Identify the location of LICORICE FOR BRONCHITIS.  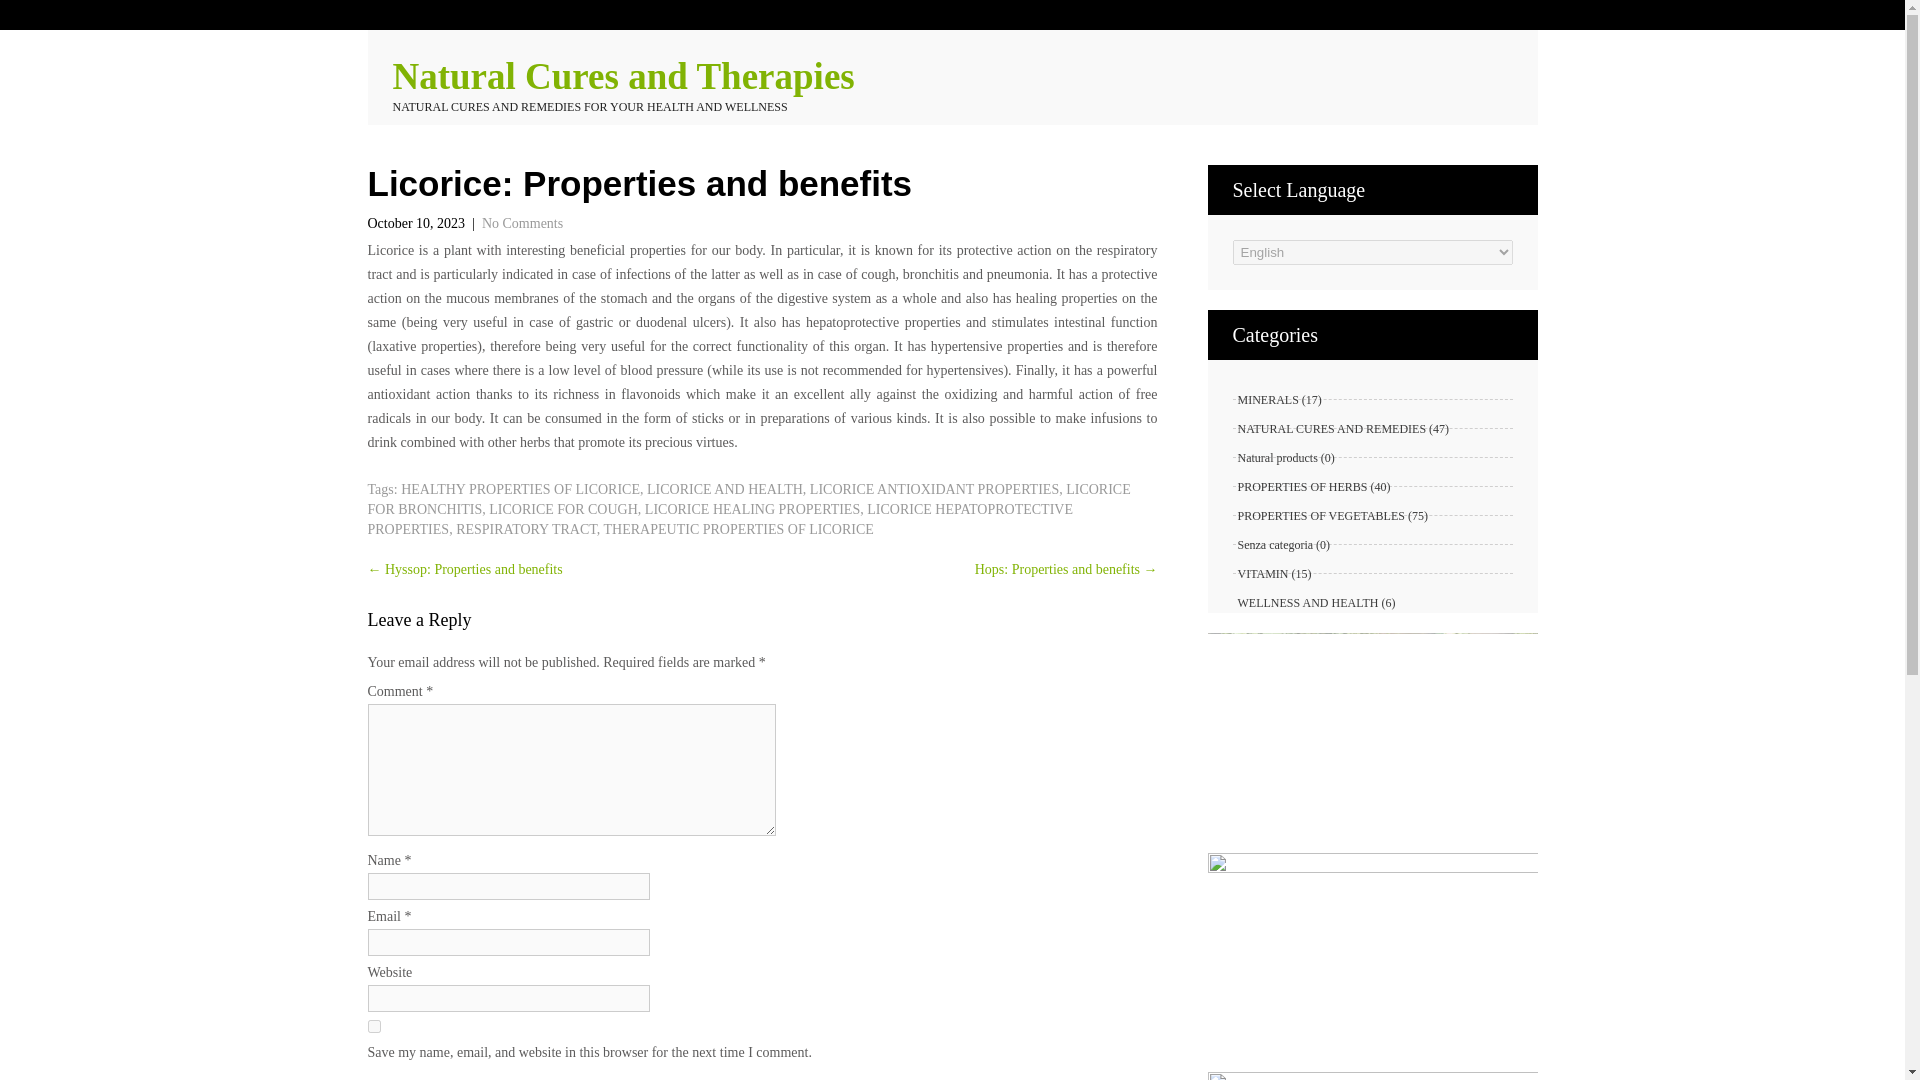
(749, 499).